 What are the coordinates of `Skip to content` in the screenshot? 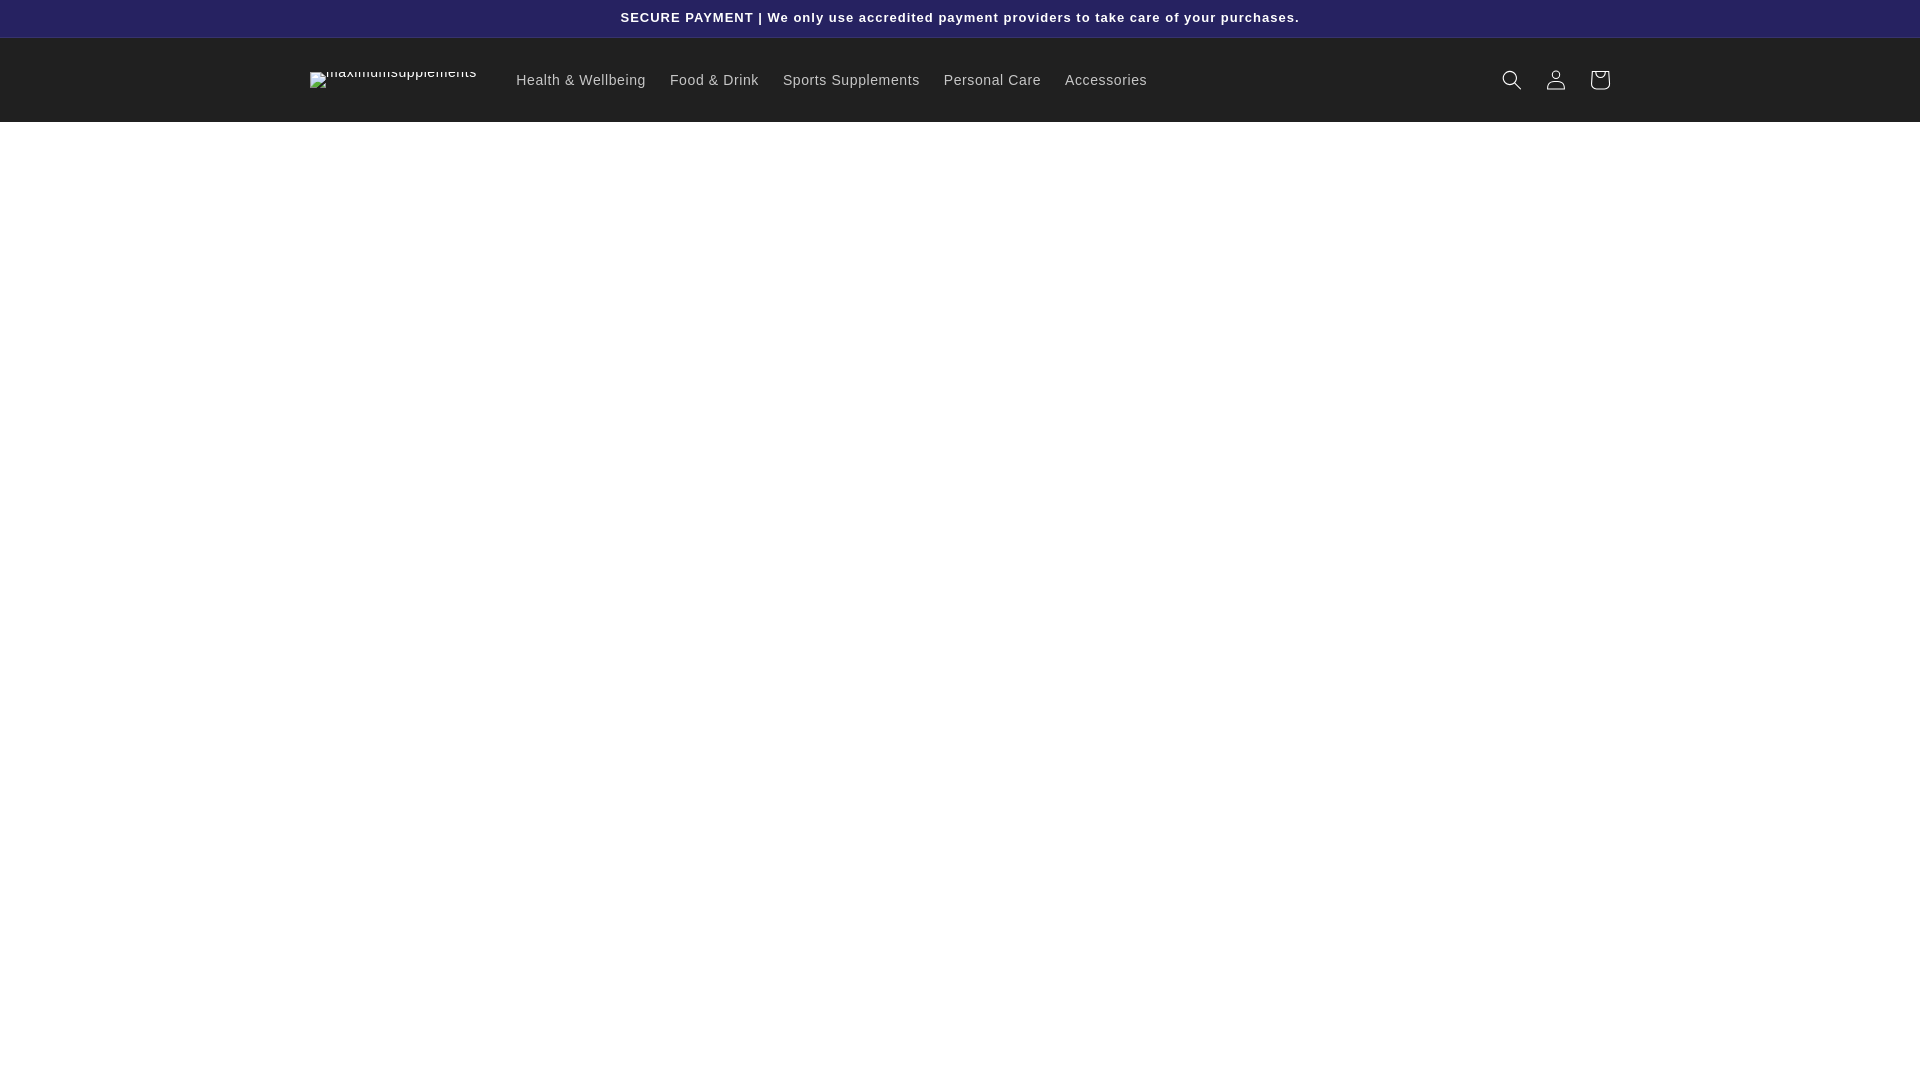 It's located at (60, 23).